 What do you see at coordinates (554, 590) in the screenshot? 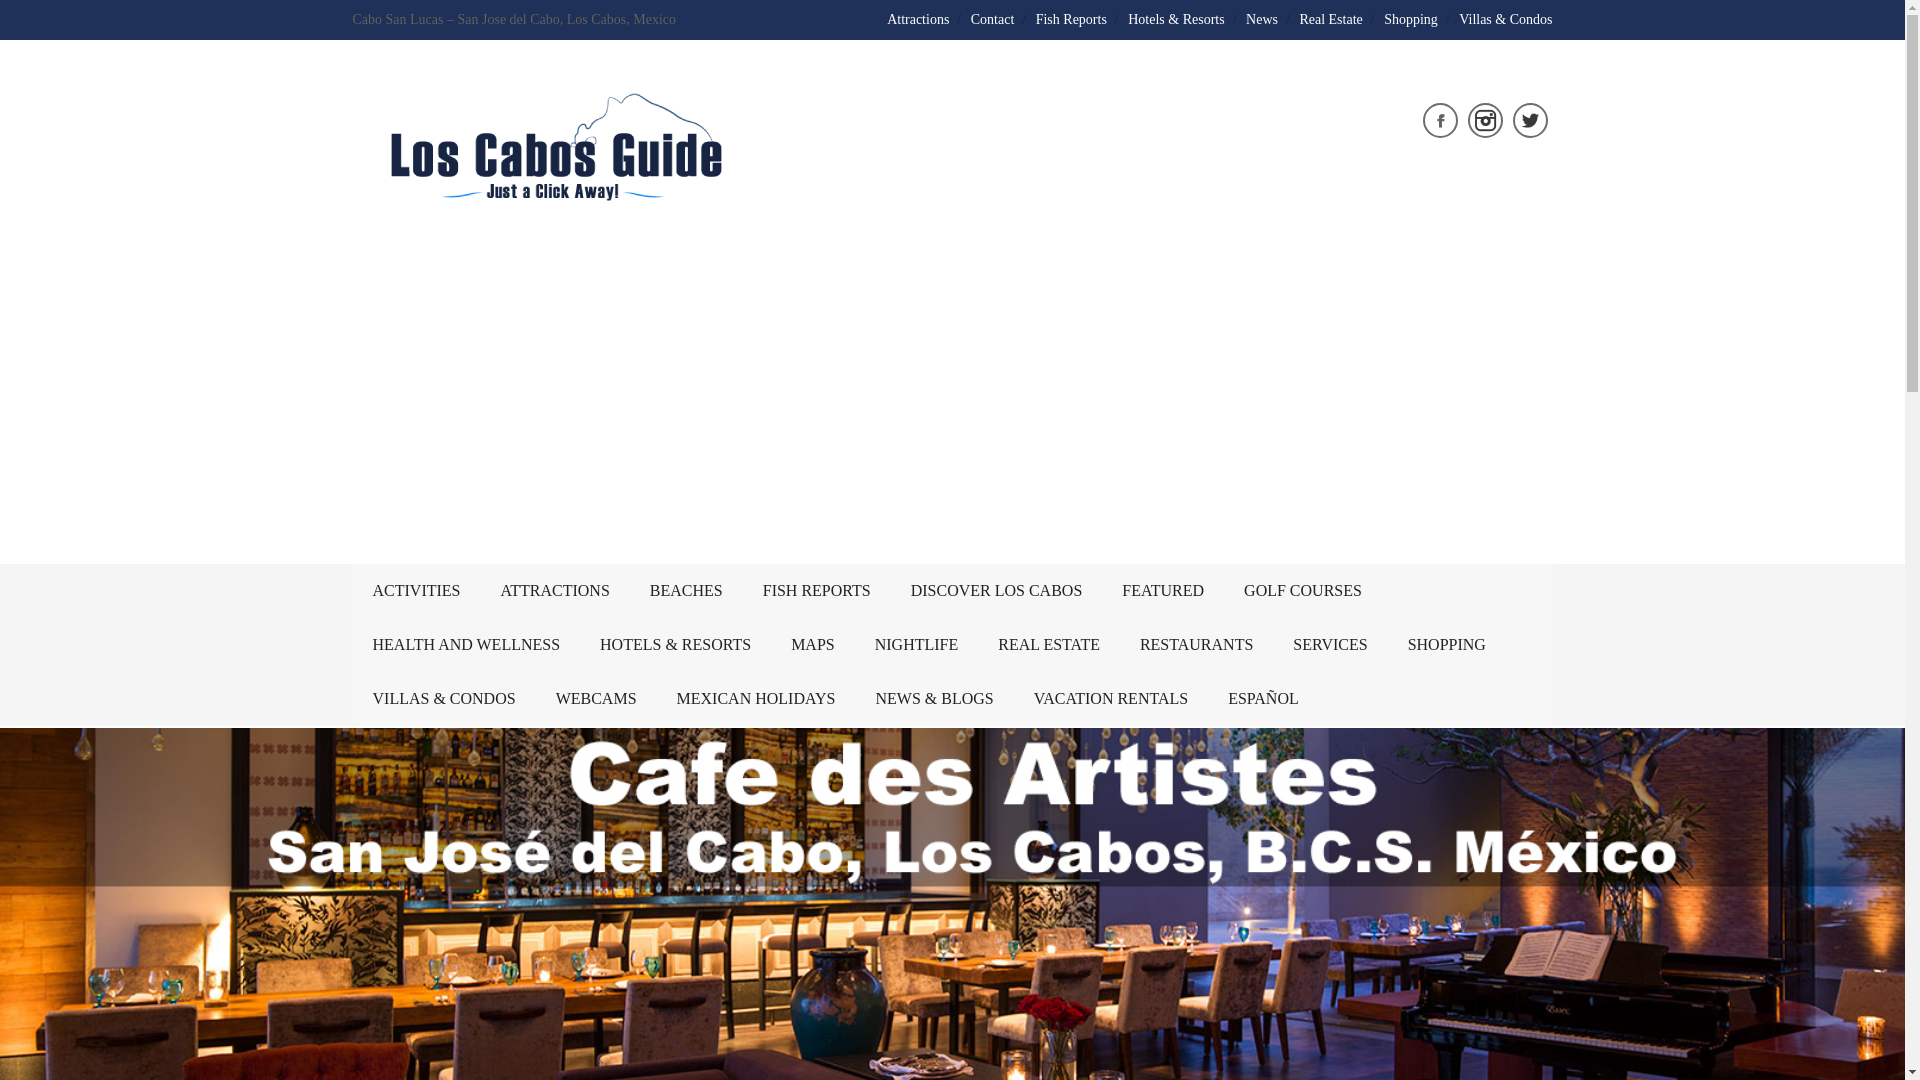
I see `ATTRACTIONS` at bounding box center [554, 590].